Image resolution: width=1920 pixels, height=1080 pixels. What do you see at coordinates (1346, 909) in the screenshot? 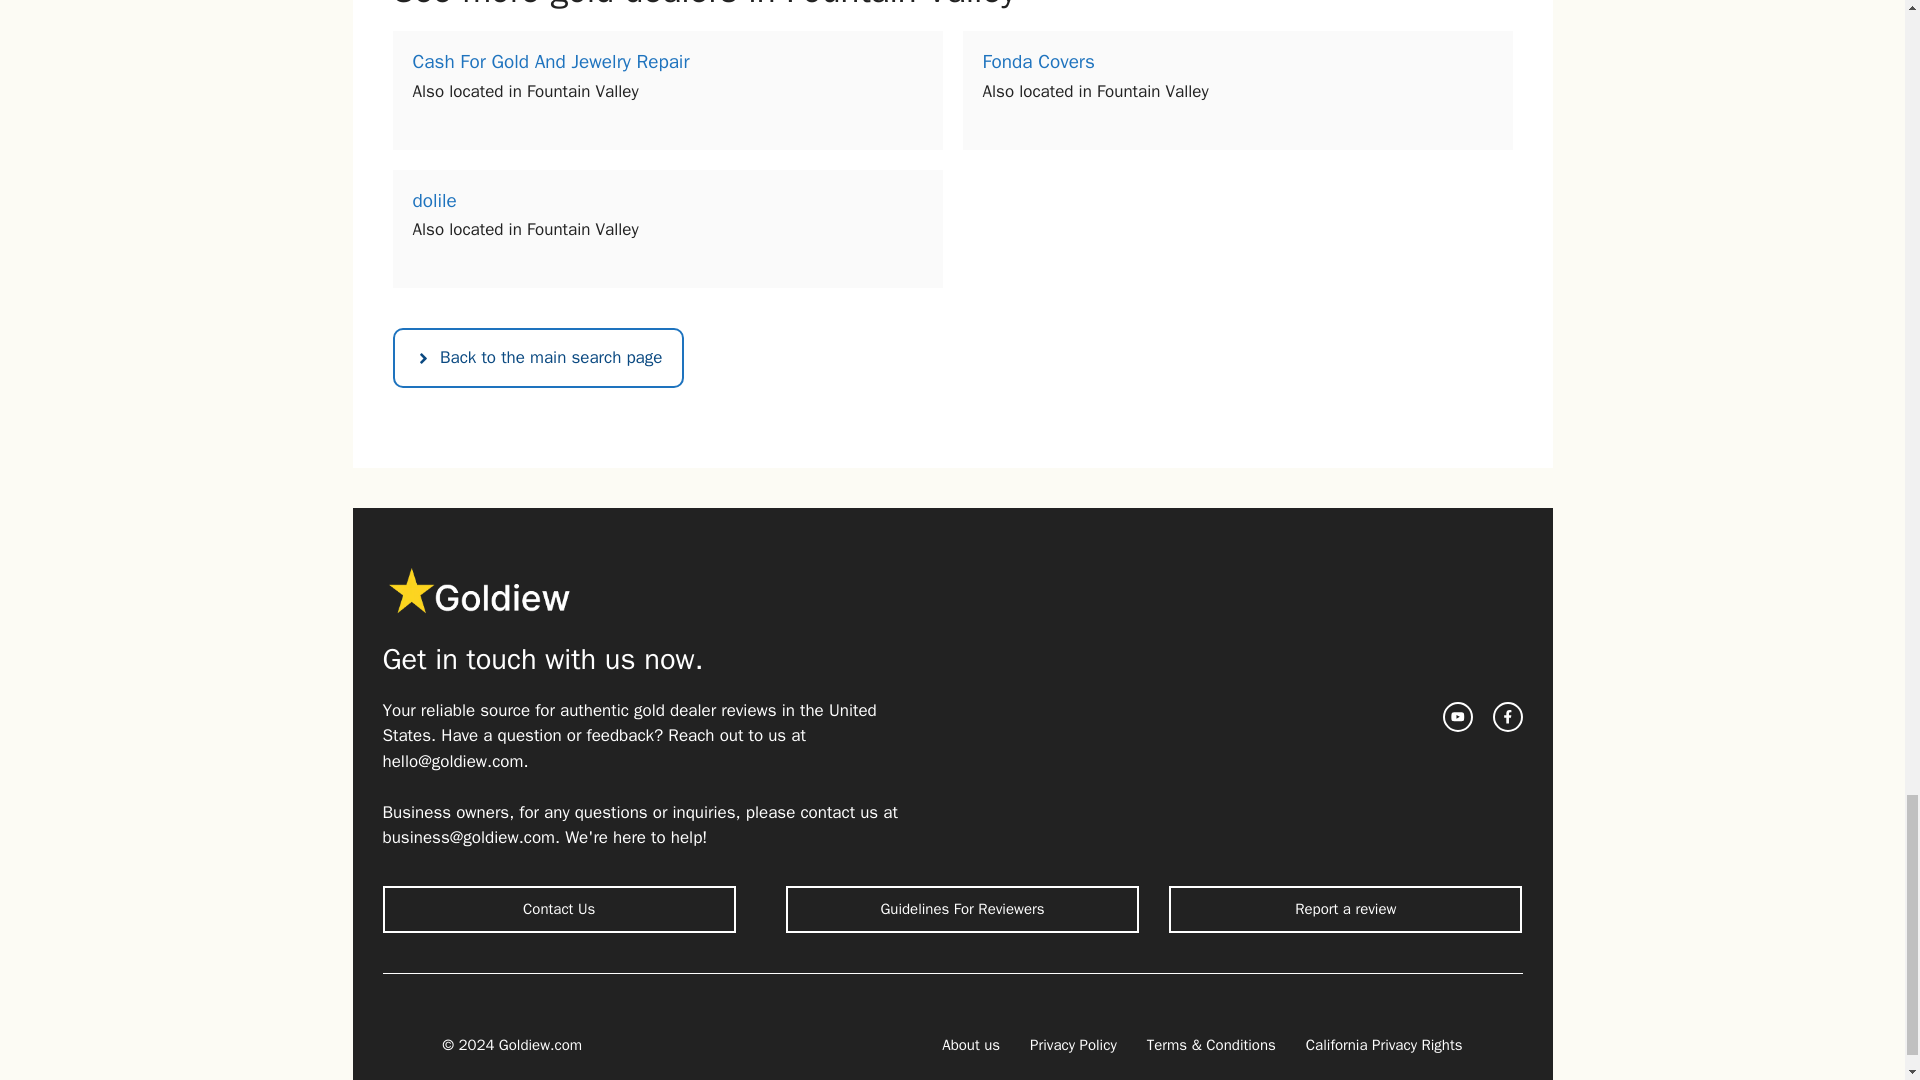
I see `Report a review` at bounding box center [1346, 909].